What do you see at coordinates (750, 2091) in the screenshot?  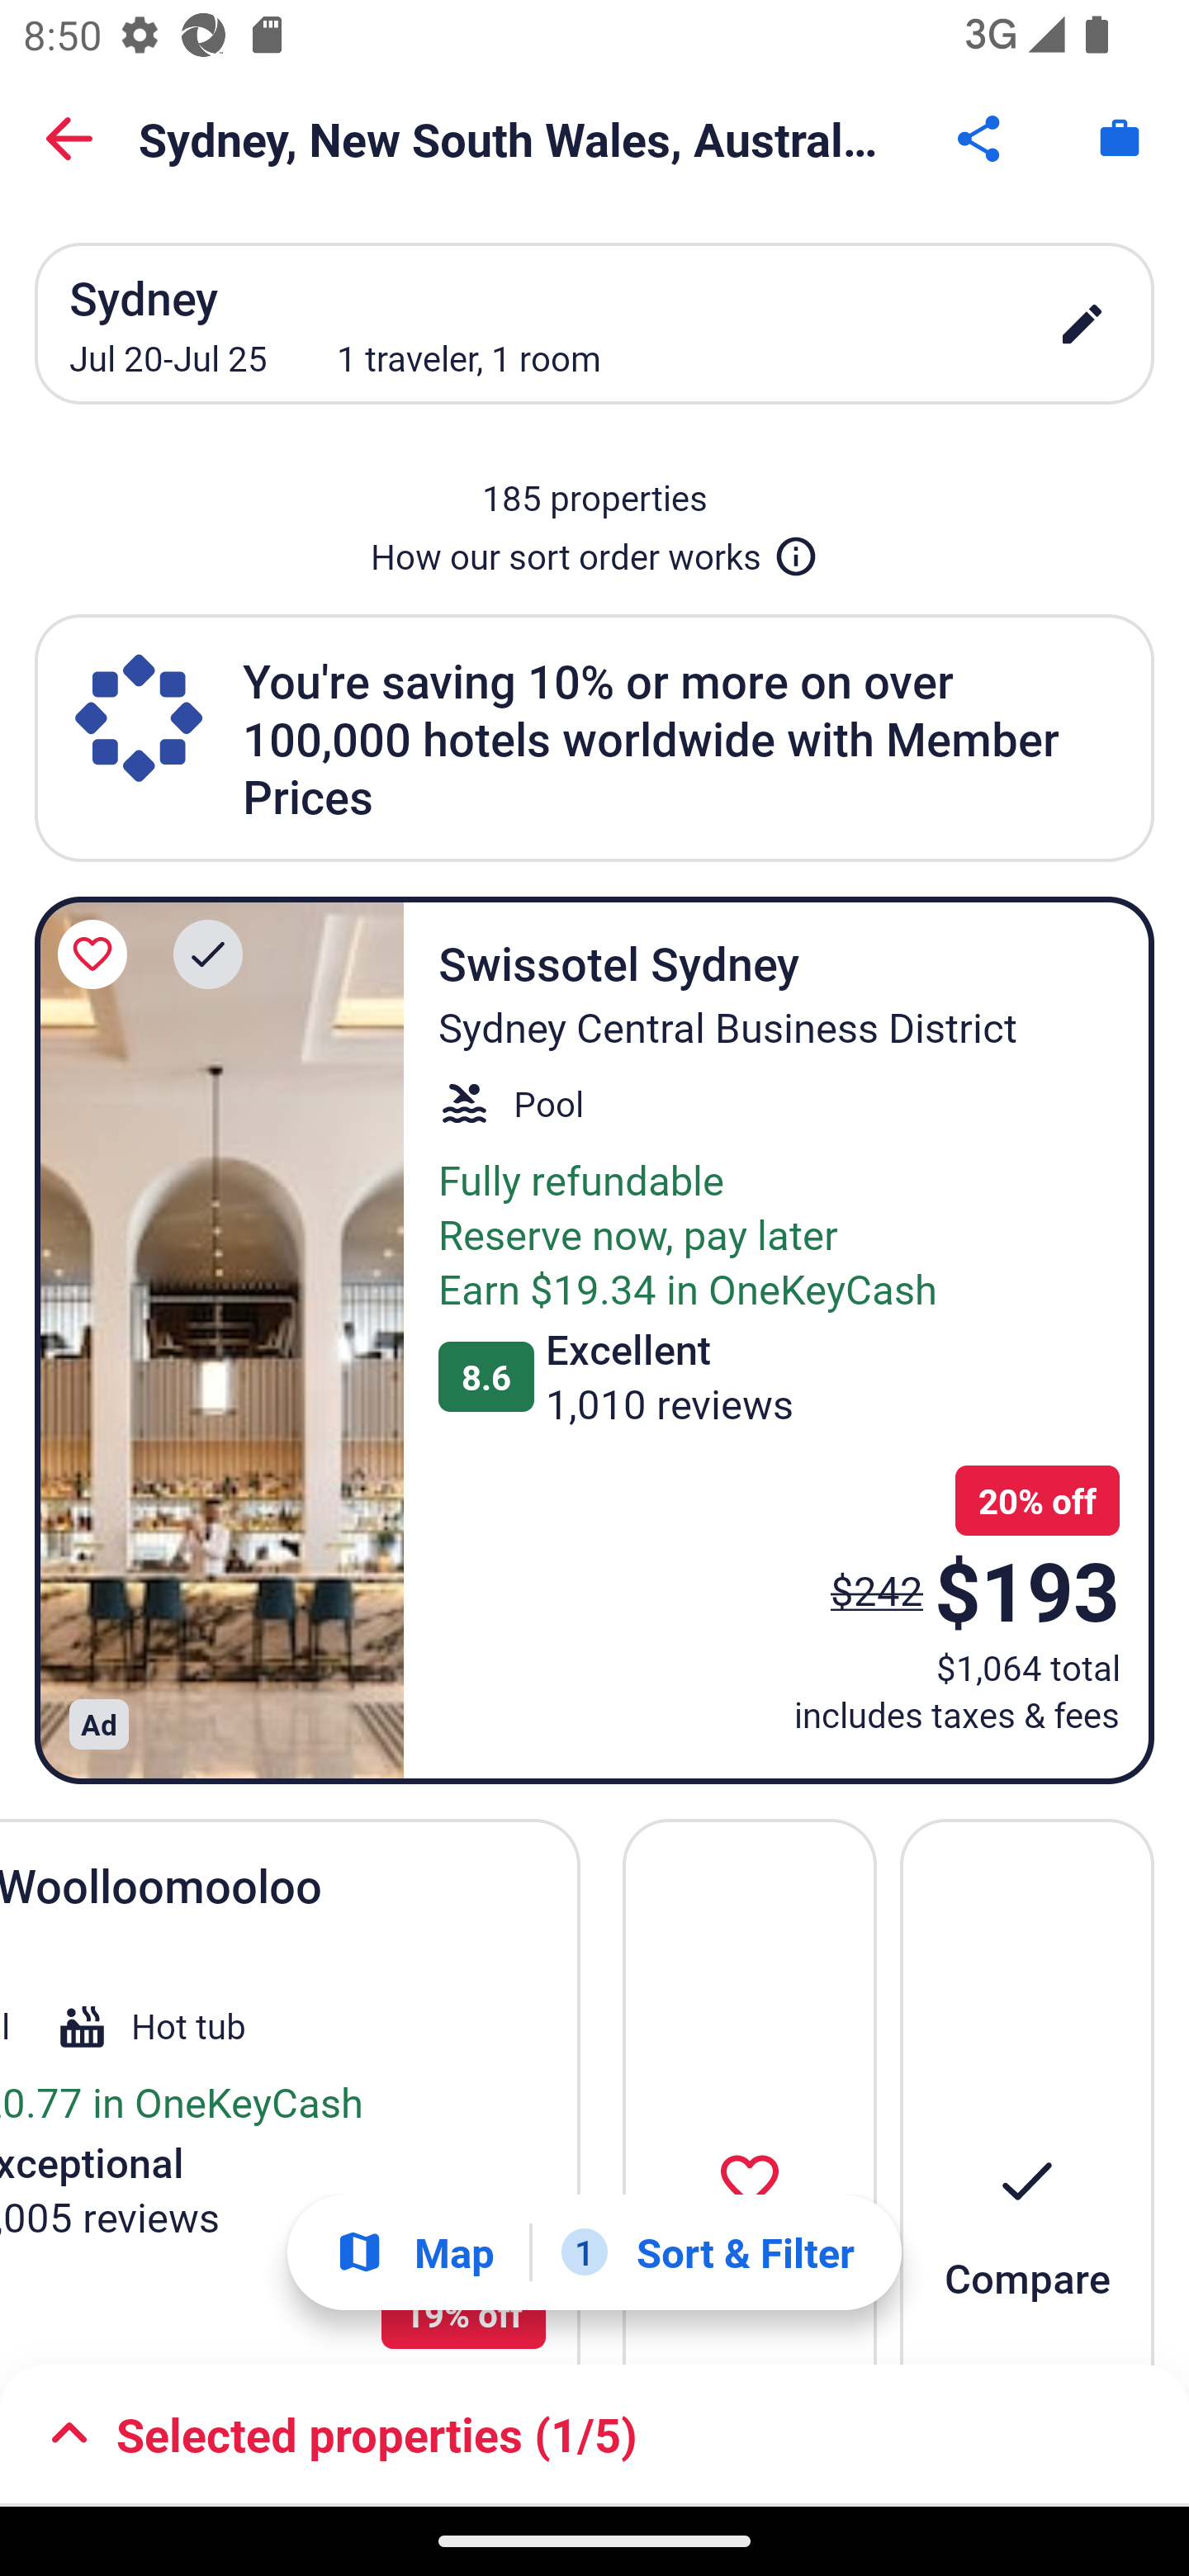 I see `Save` at bounding box center [750, 2091].